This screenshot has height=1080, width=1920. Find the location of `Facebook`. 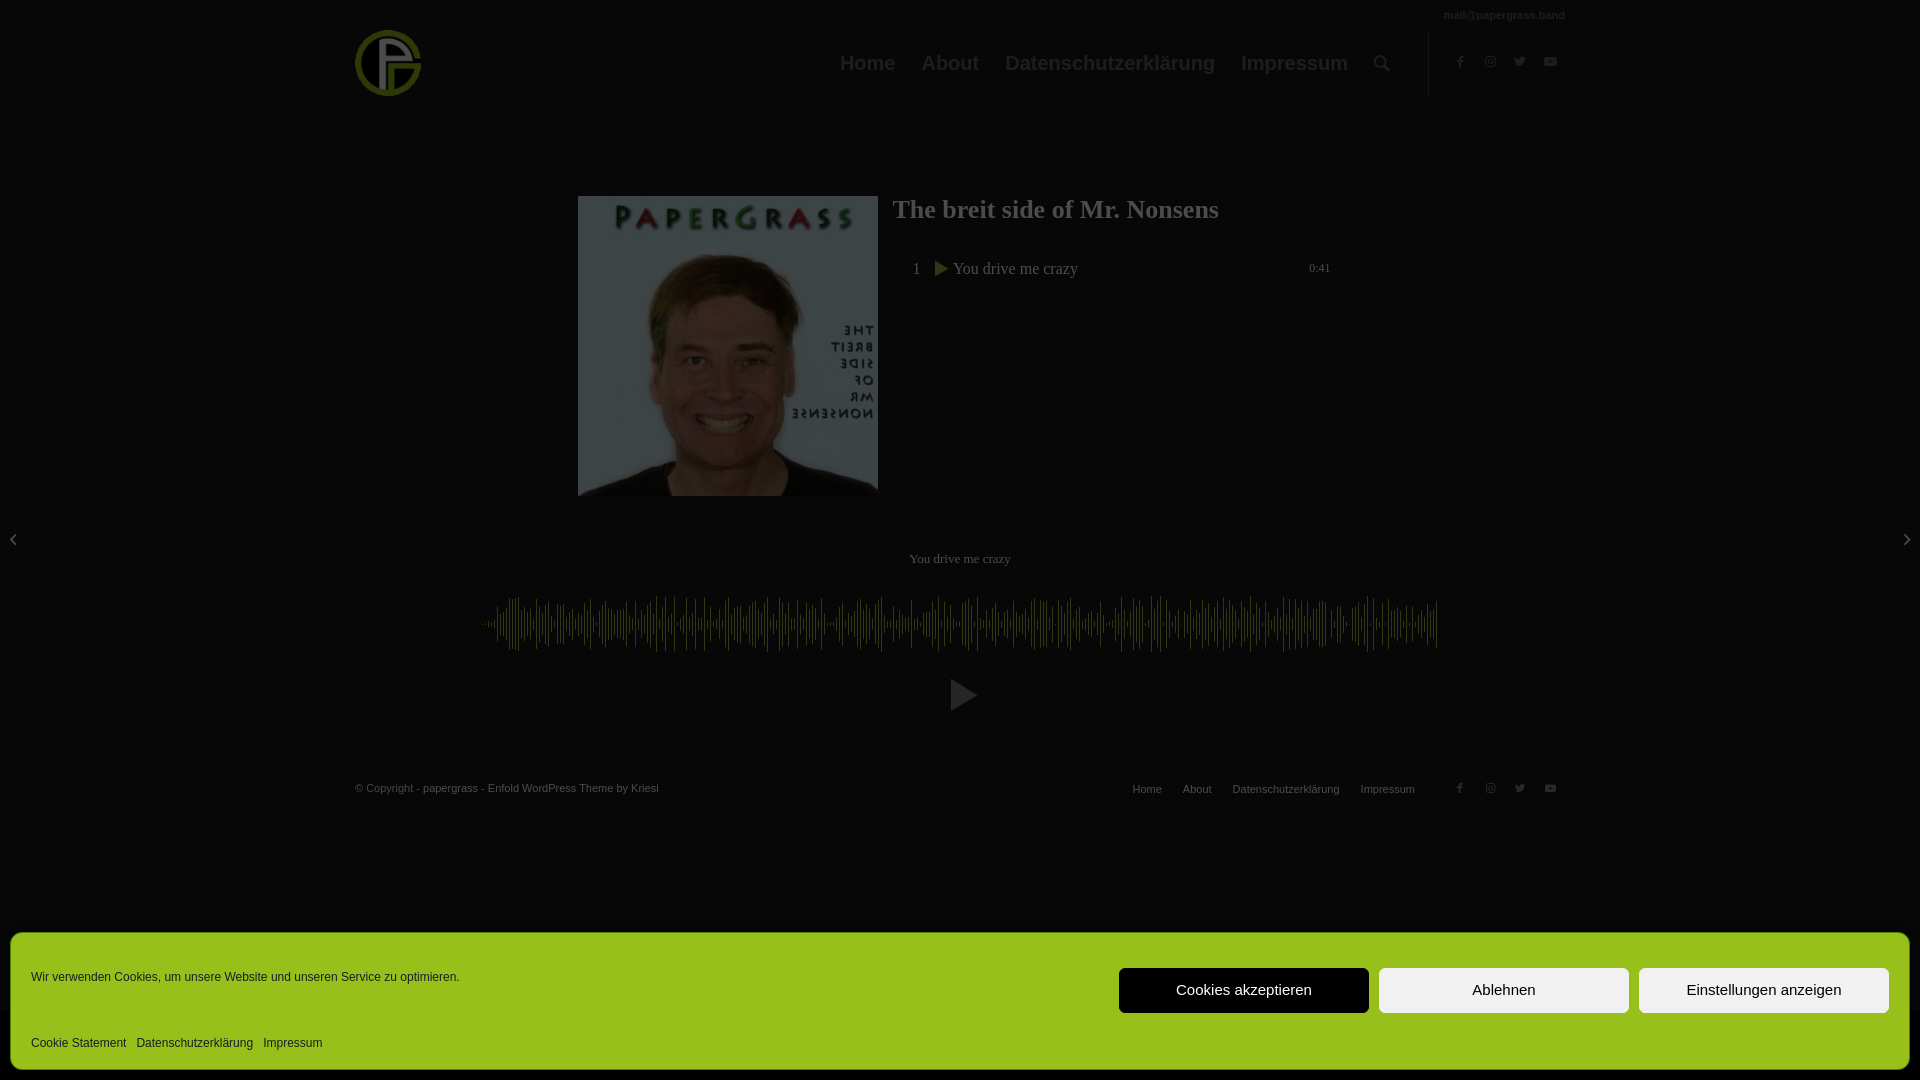

Facebook is located at coordinates (1460, 788).